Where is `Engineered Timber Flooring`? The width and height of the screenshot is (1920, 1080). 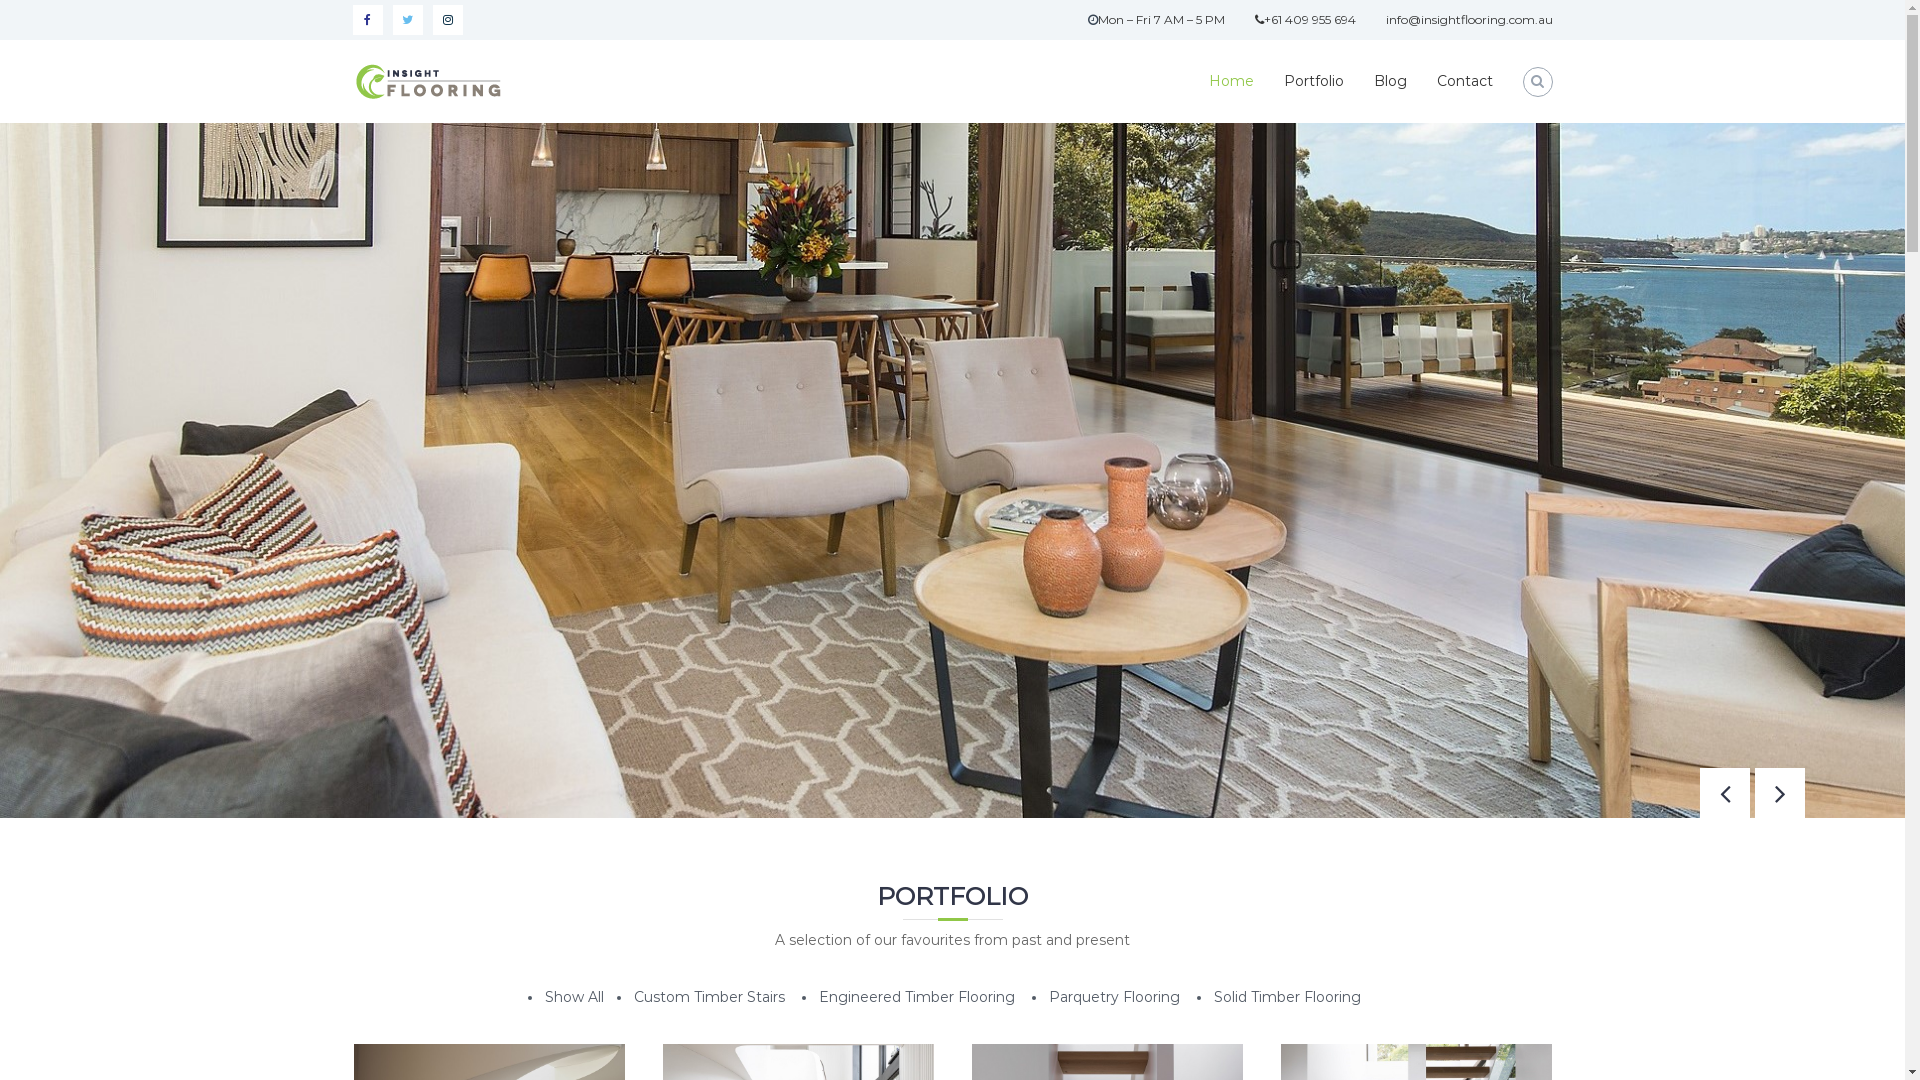 Engineered Timber Flooring is located at coordinates (917, 998).